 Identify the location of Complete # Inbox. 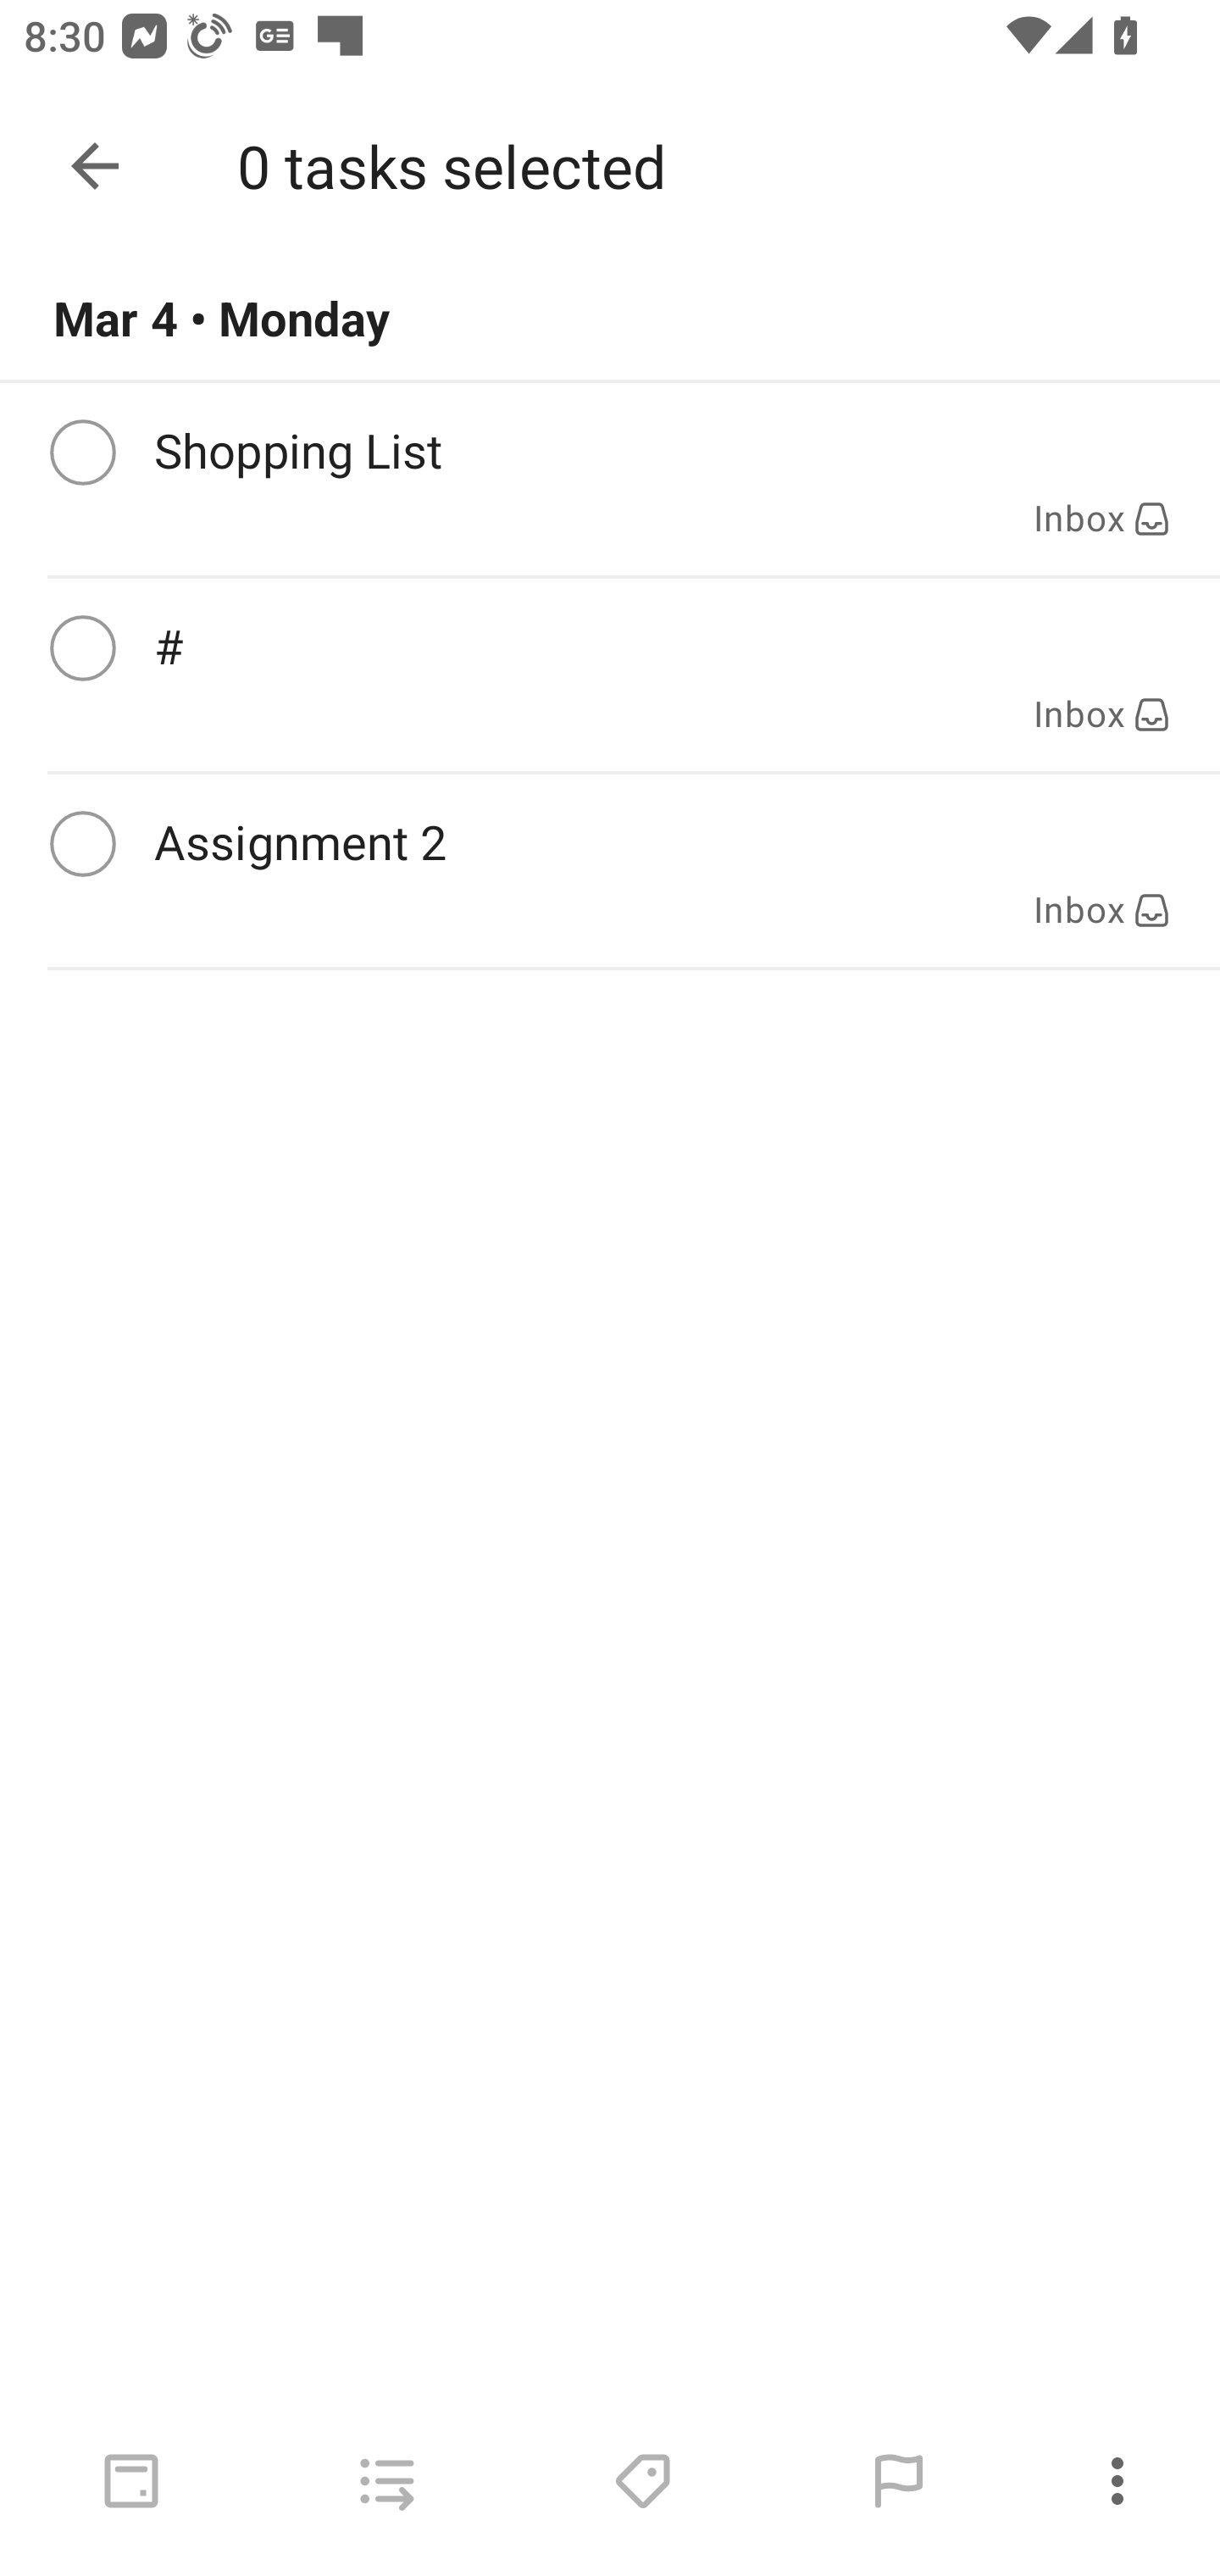
(610, 675).